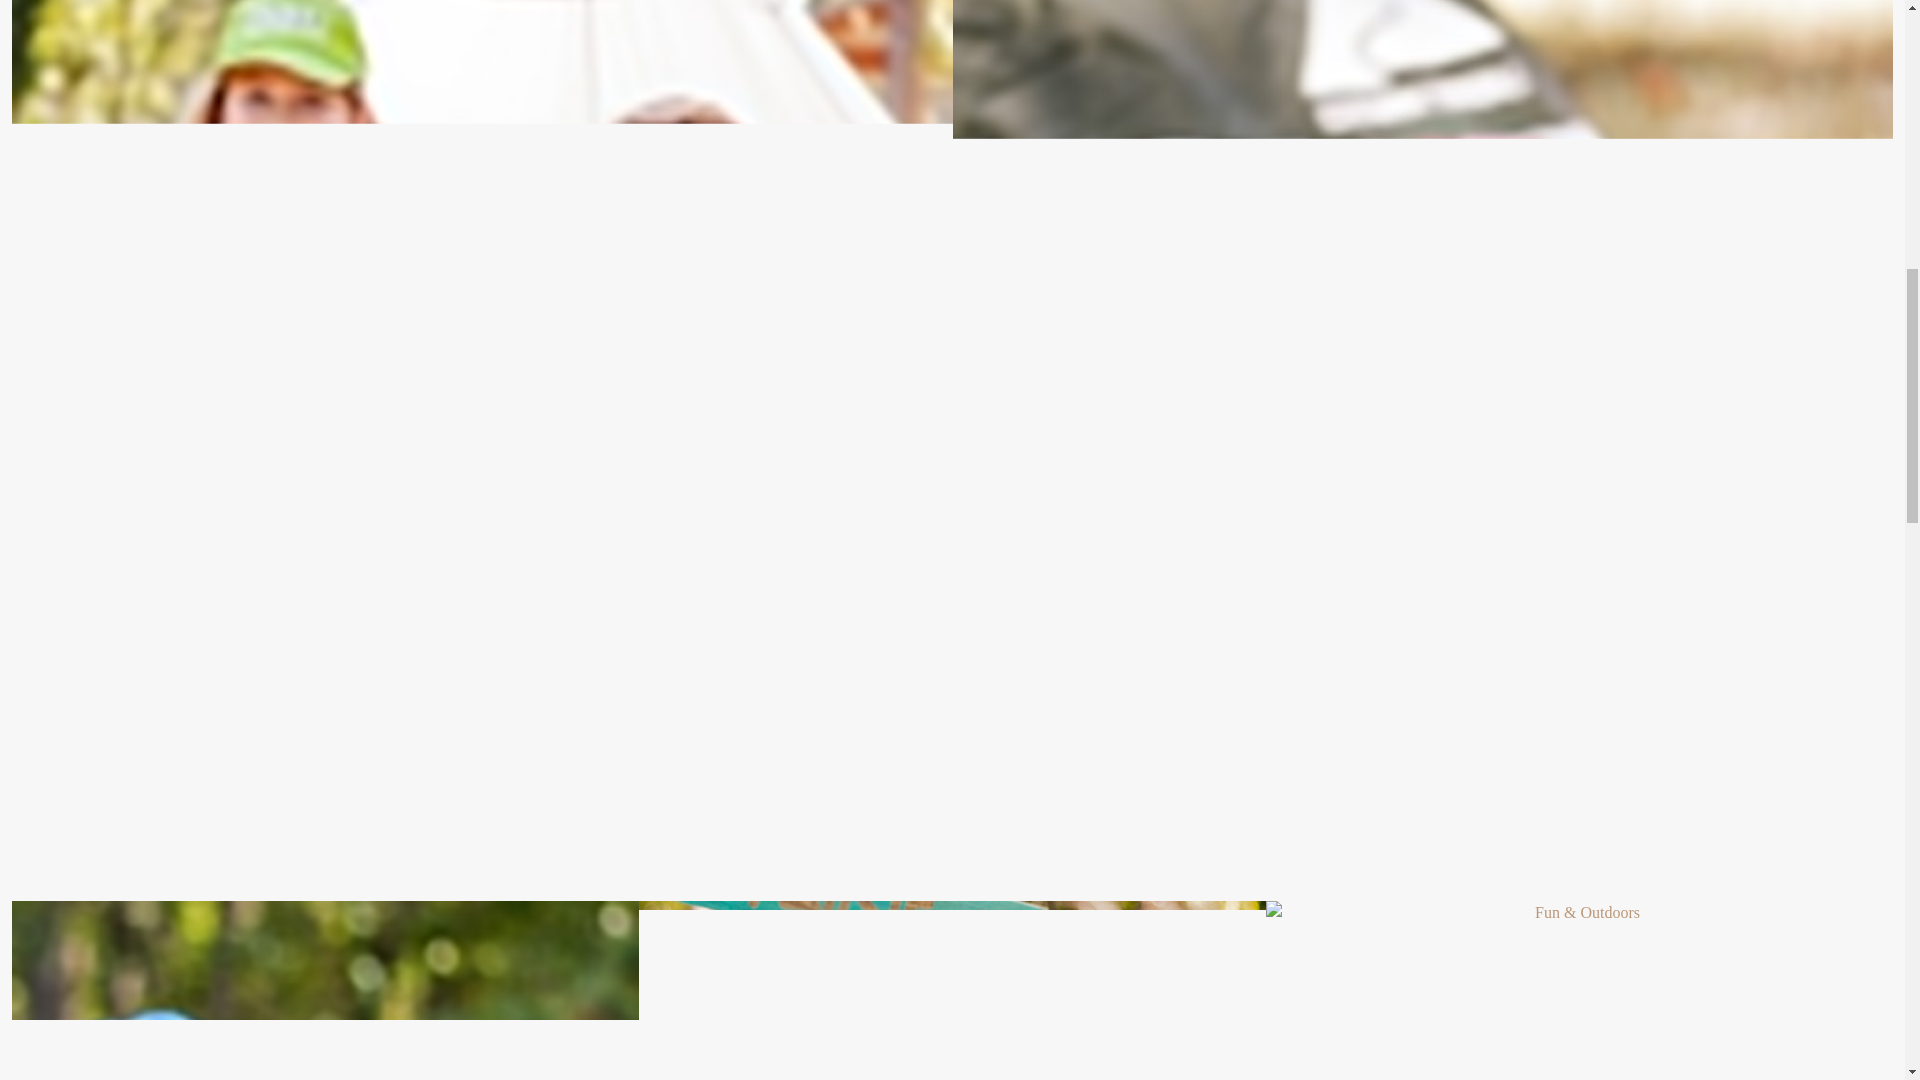 The height and width of the screenshot is (1080, 1920). I want to click on Headwear, so click(325, 990).